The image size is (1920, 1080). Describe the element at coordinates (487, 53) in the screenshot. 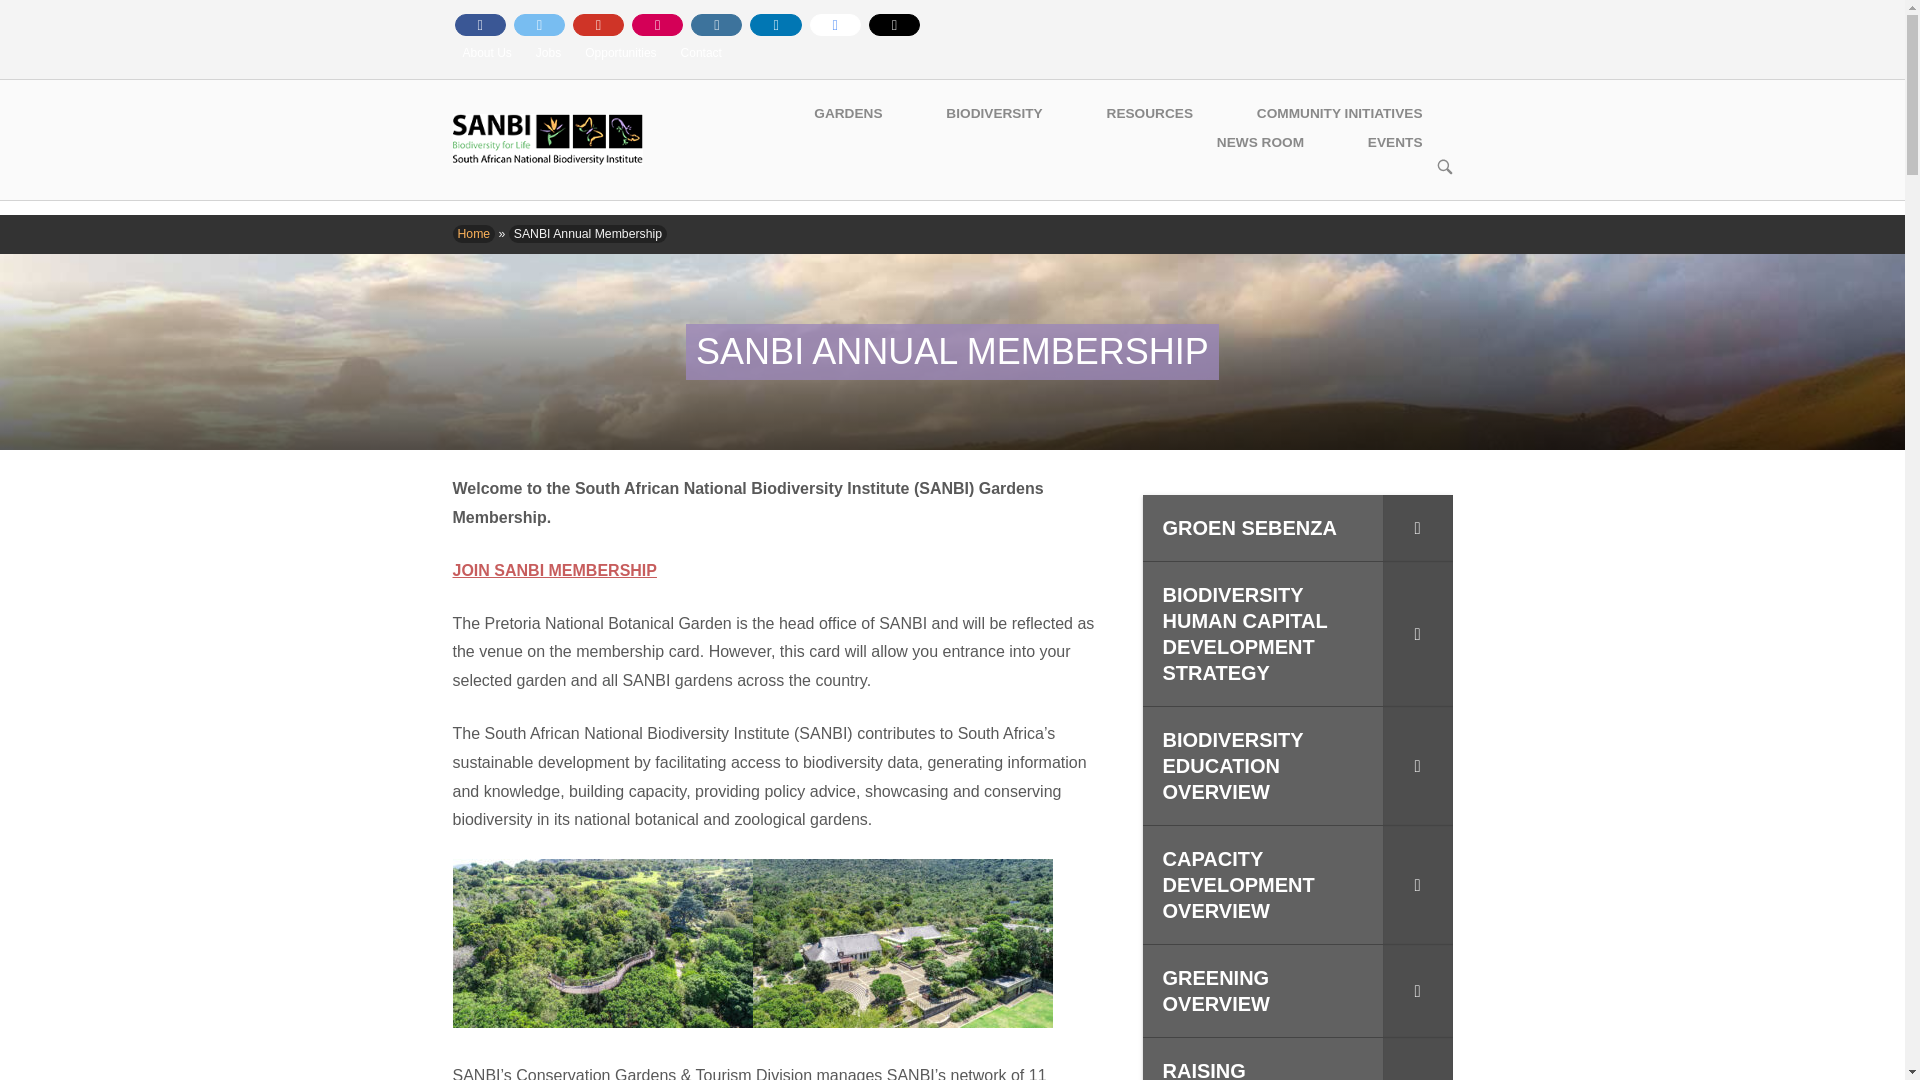

I see `About Us` at that location.